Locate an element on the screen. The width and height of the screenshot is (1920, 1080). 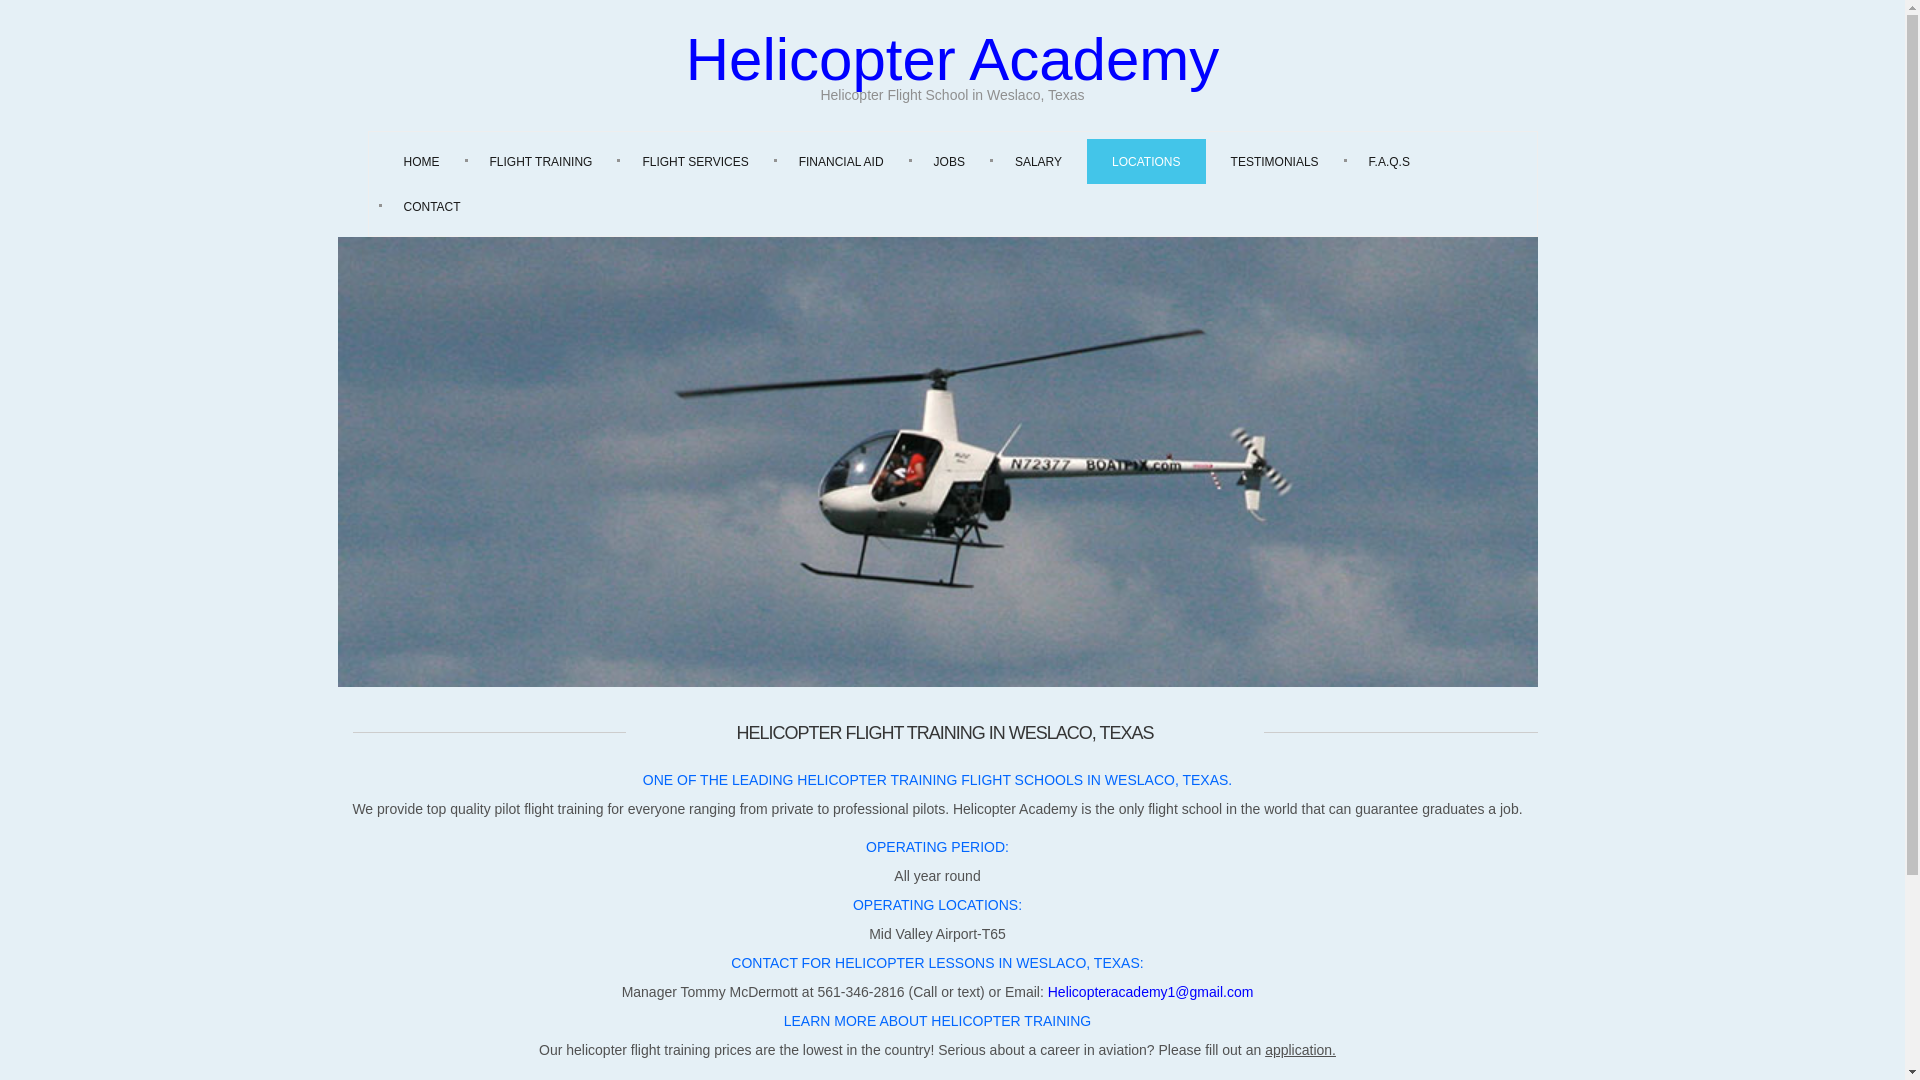
HOME is located at coordinates (421, 161).